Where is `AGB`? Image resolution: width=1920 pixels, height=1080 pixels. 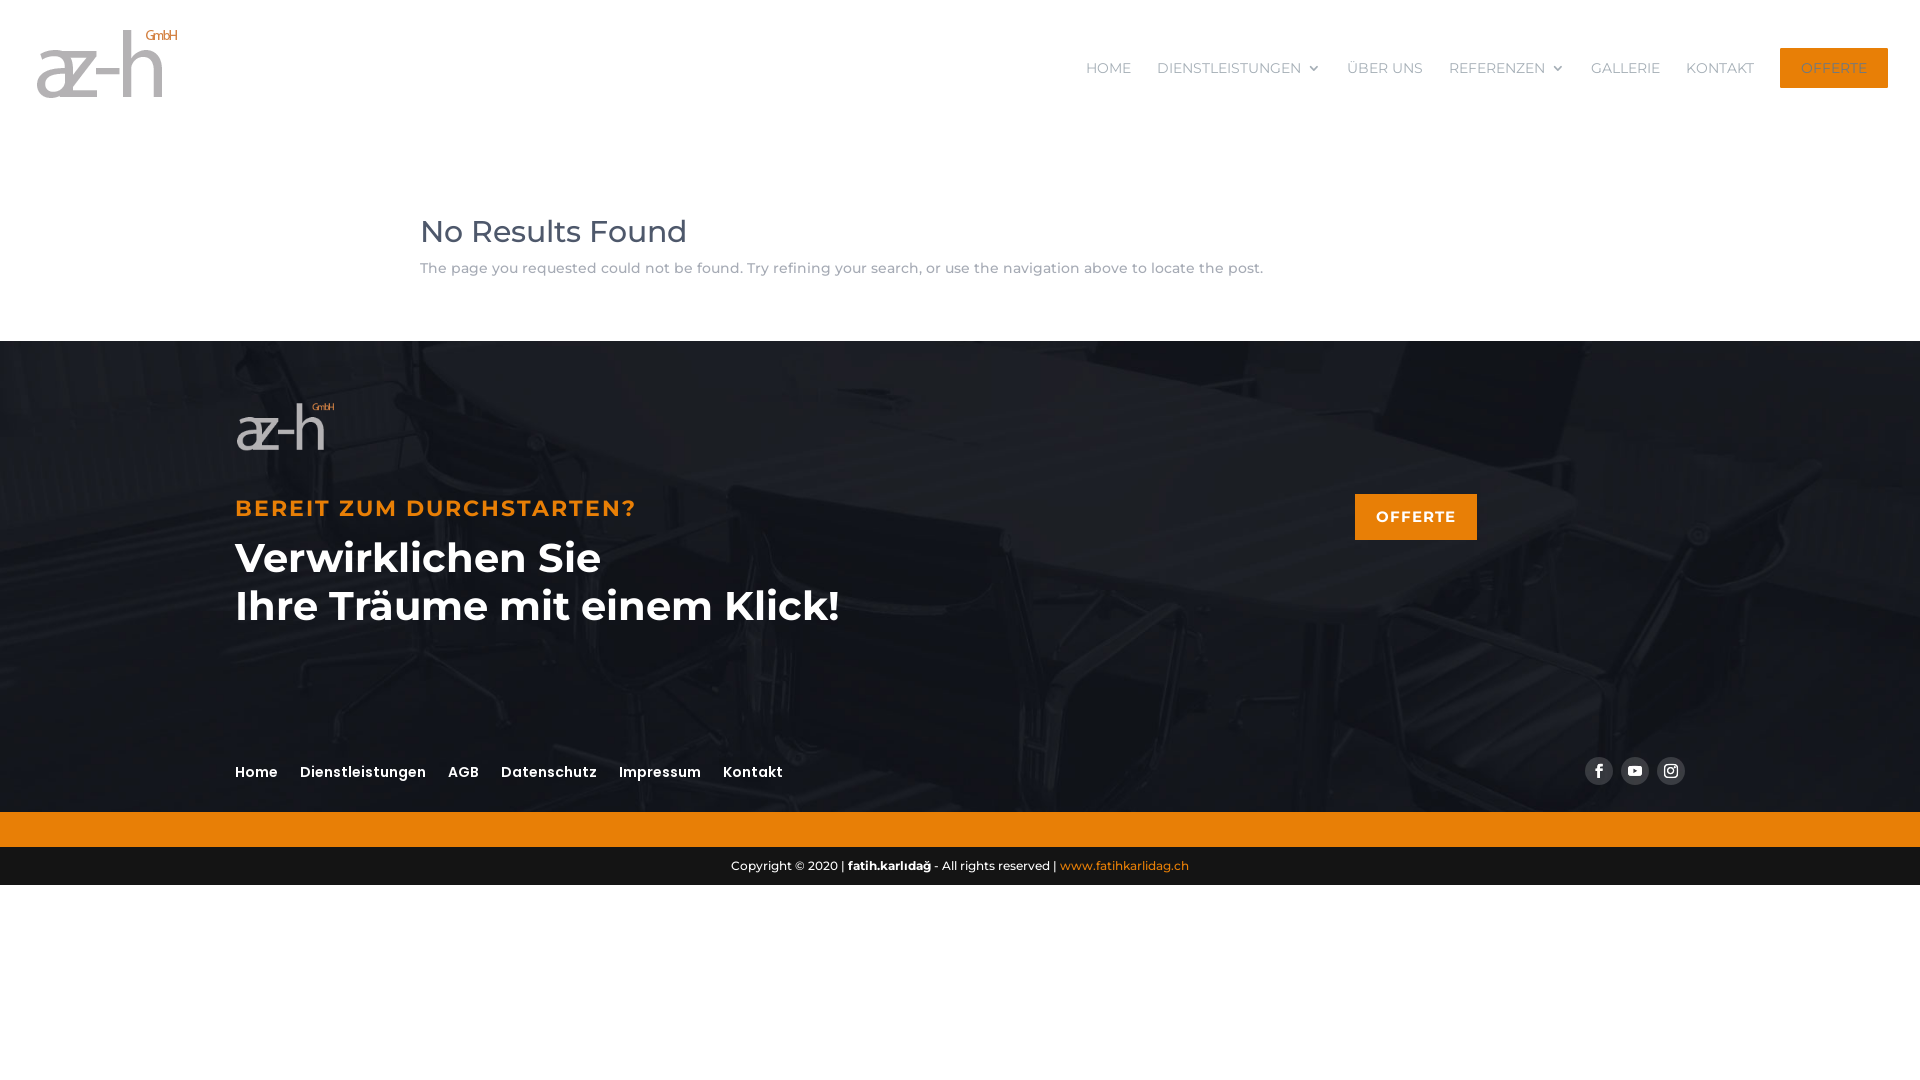 AGB is located at coordinates (464, 768).